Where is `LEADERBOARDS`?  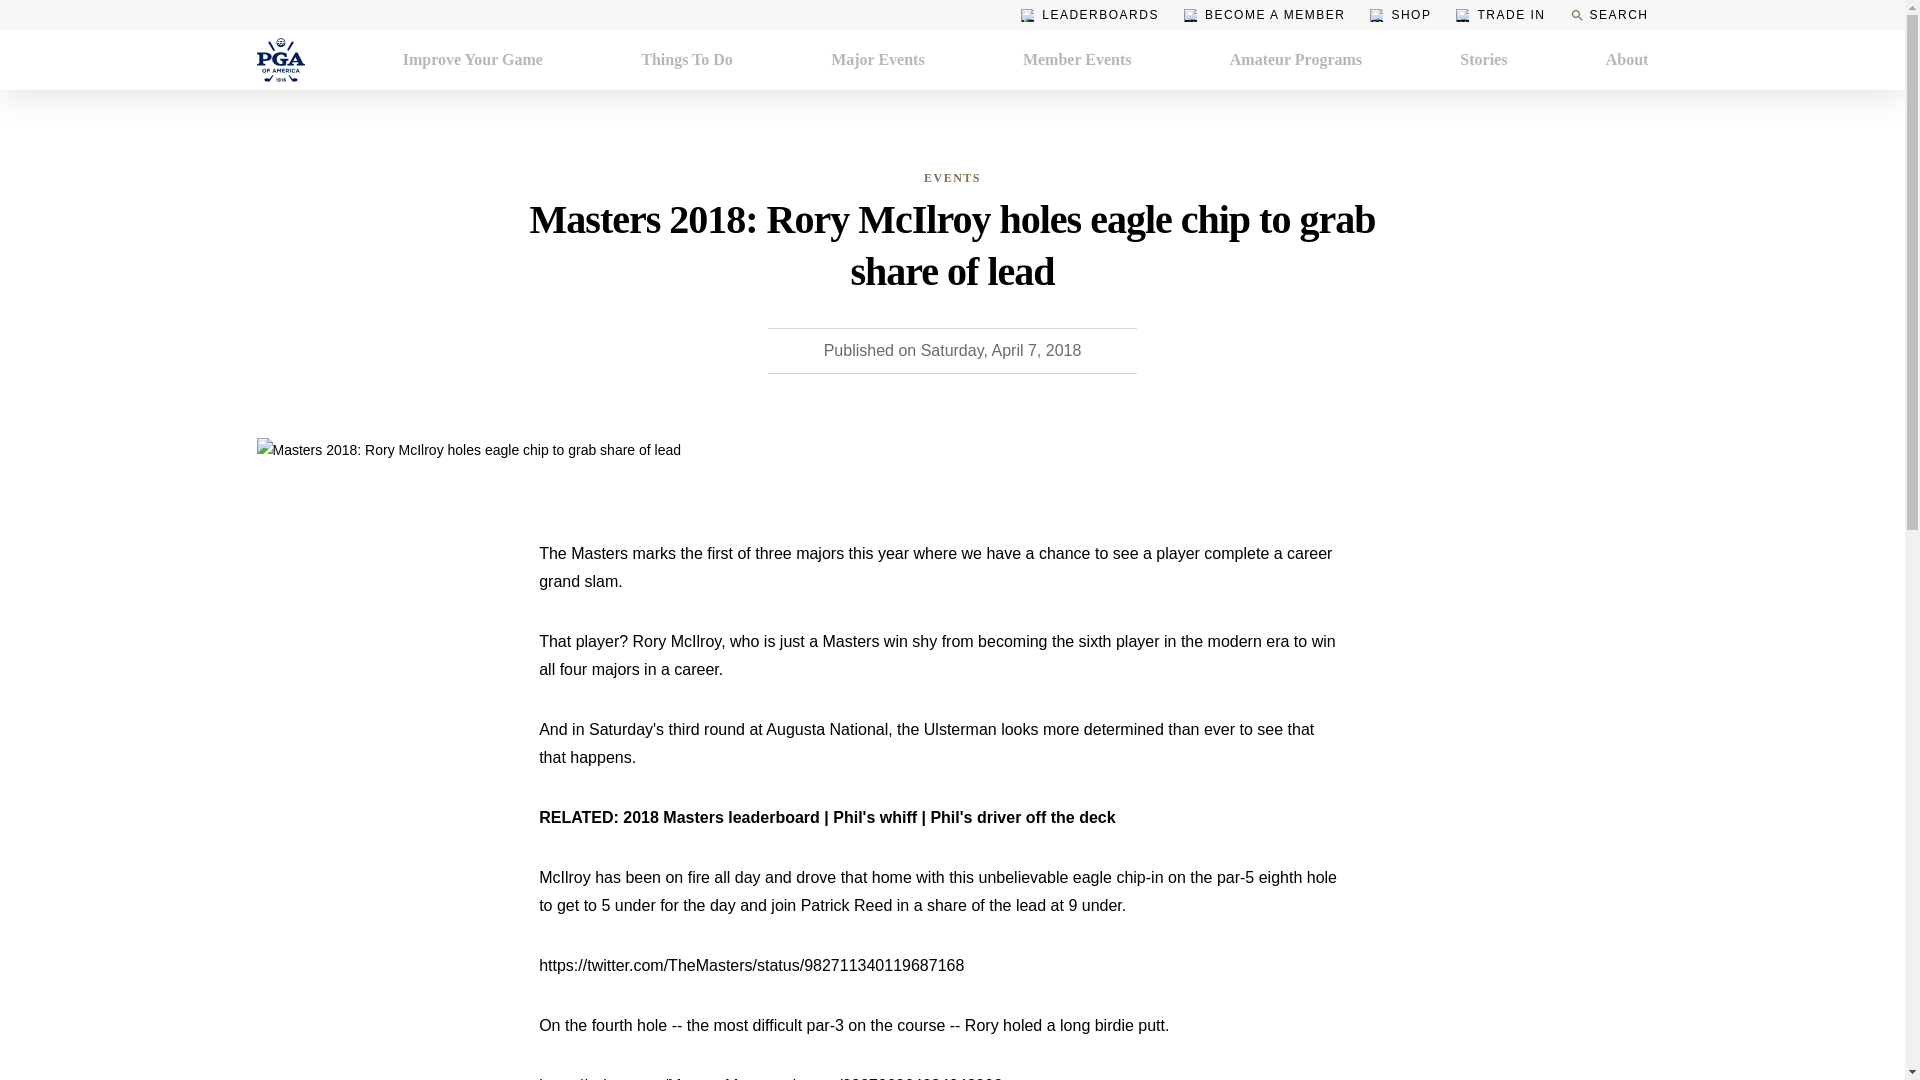
LEADERBOARDS is located at coordinates (1090, 14).